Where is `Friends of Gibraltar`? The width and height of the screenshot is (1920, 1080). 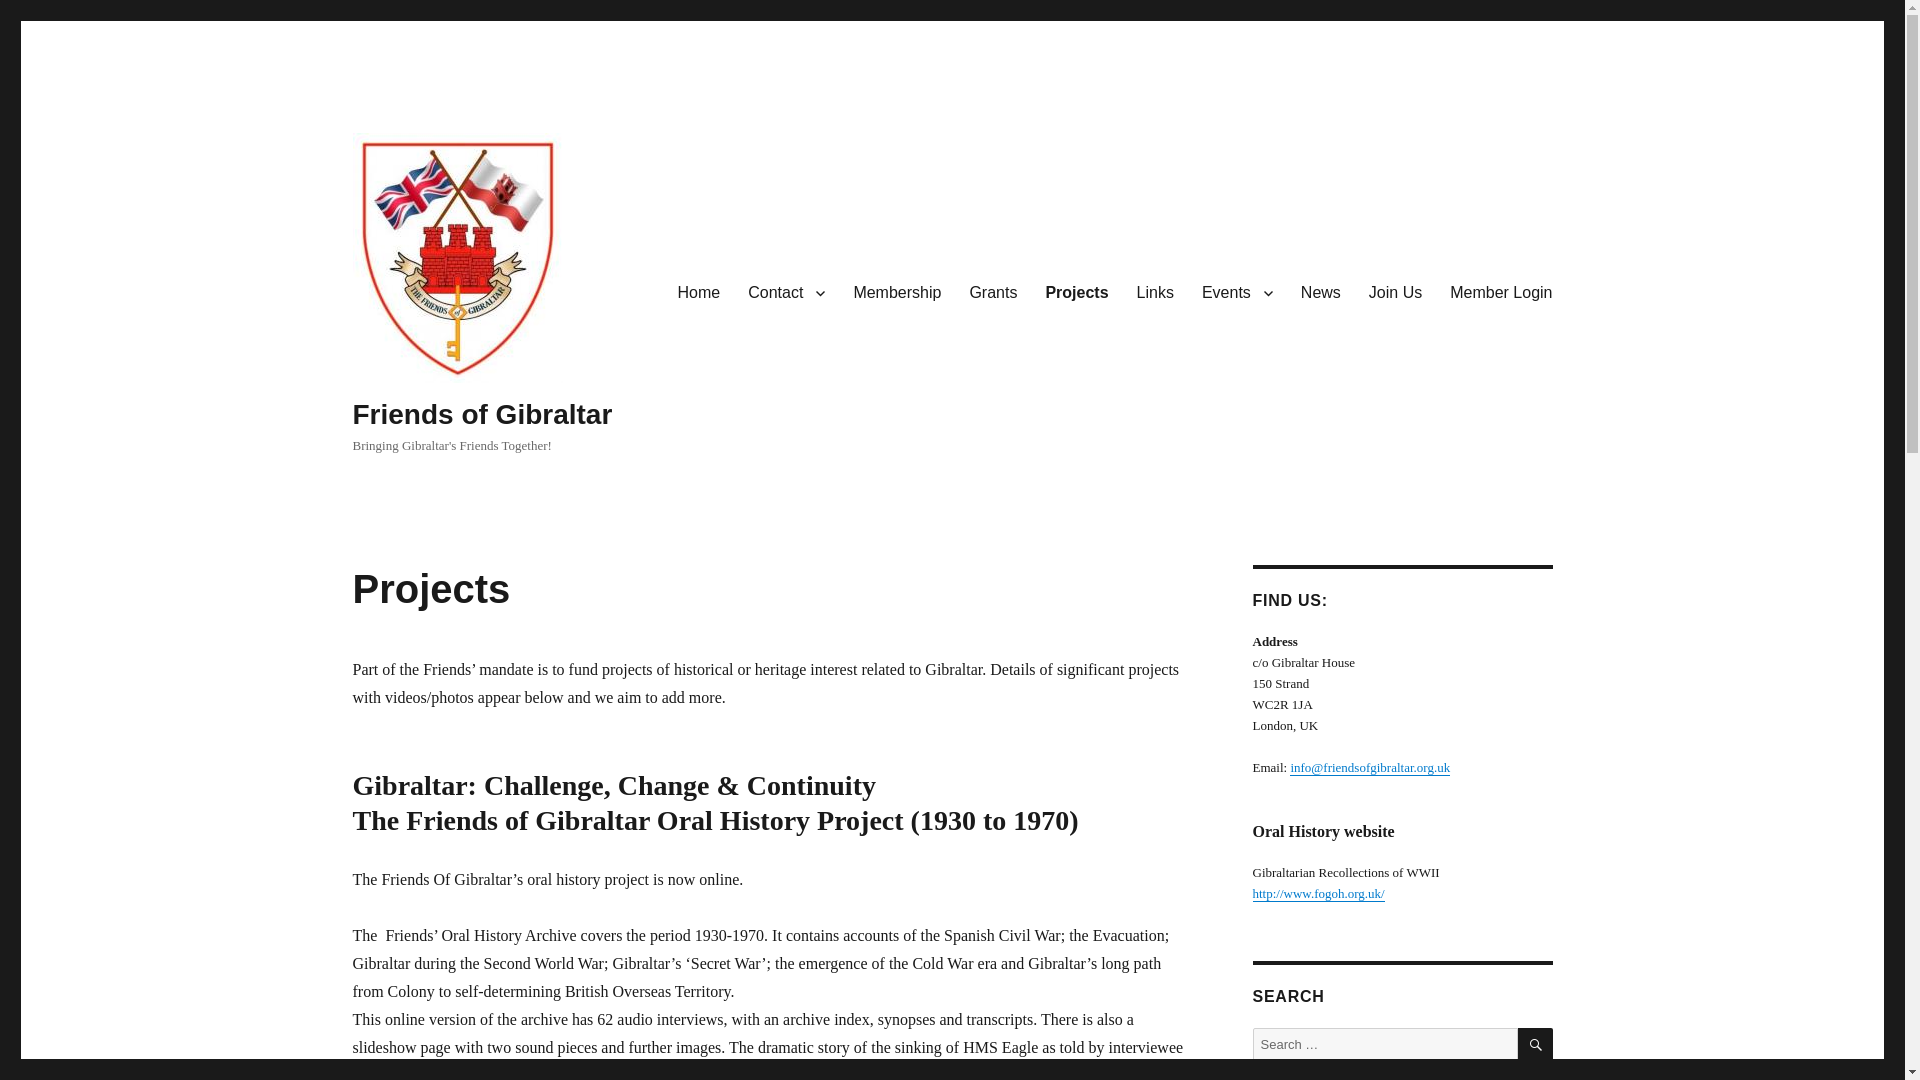
Friends of Gibraltar is located at coordinates (482, 414).